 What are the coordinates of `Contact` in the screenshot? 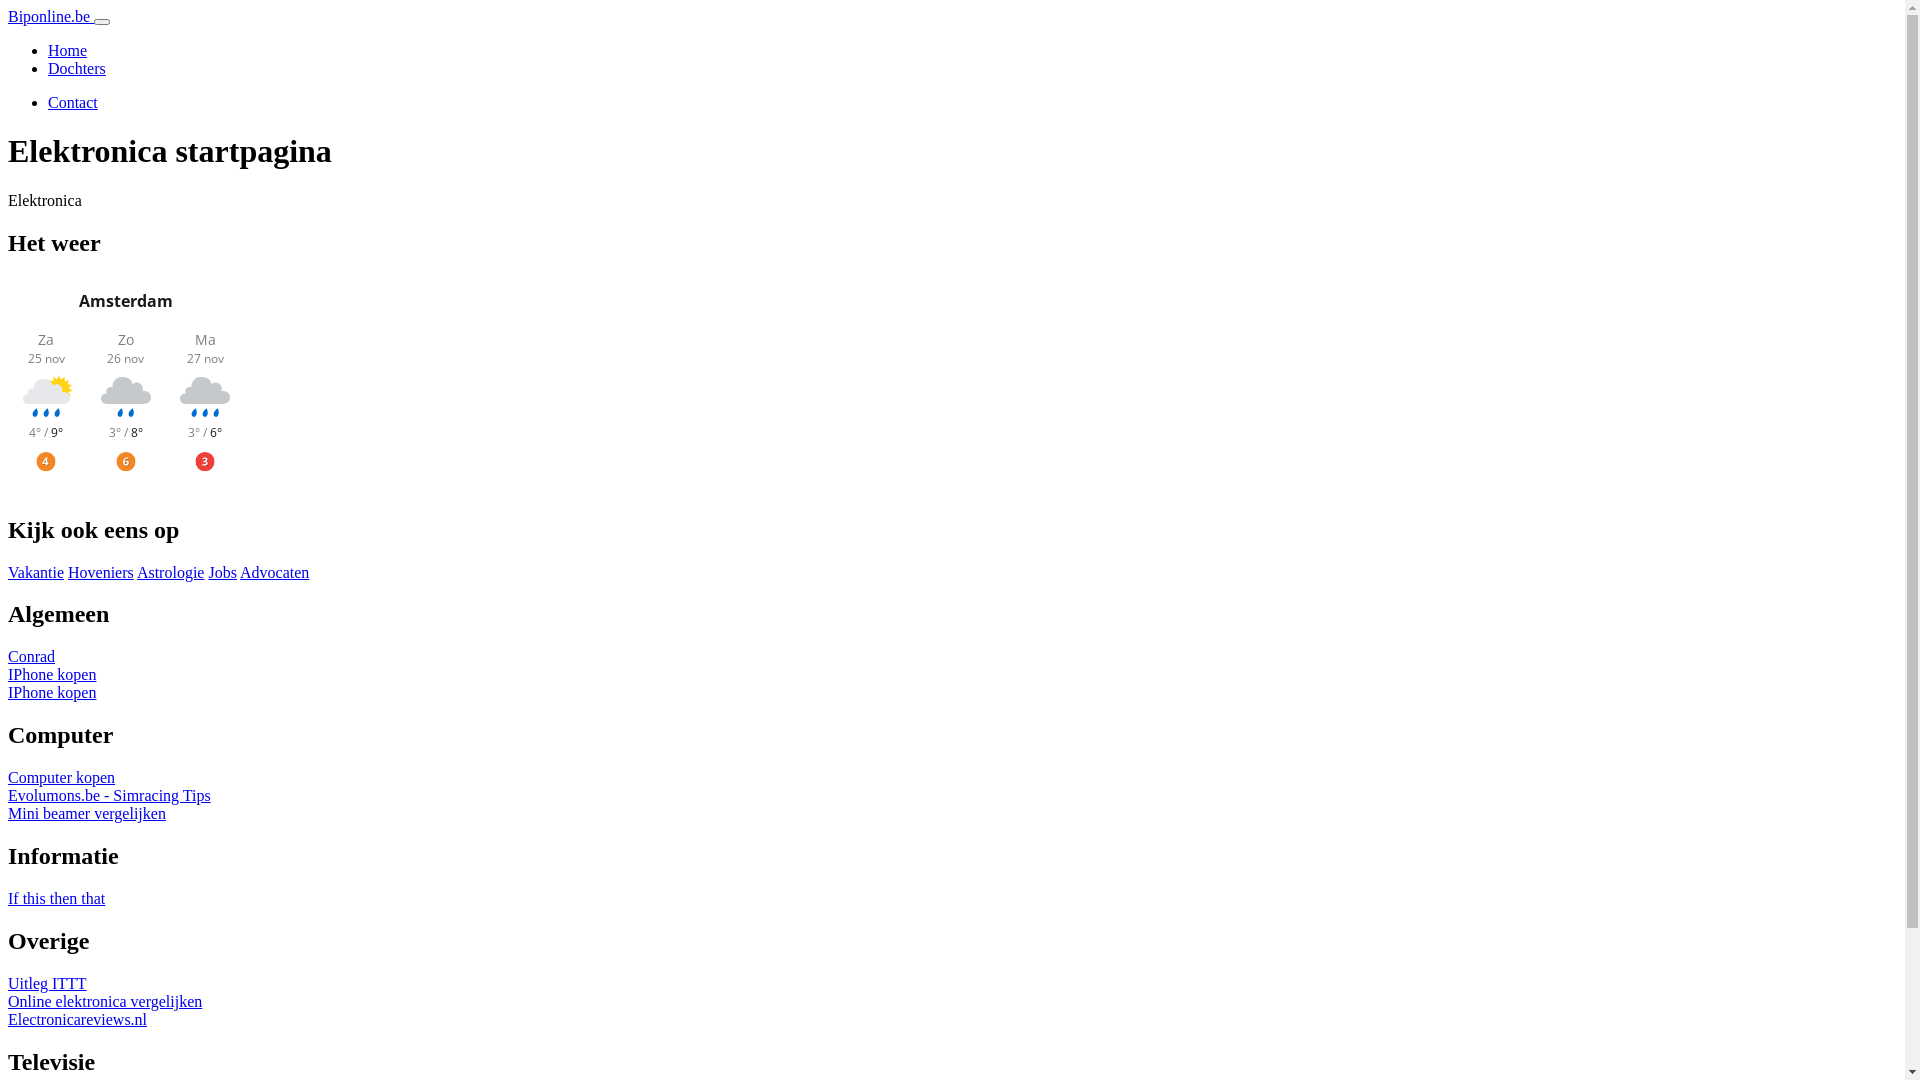 It's located at (73, 102).